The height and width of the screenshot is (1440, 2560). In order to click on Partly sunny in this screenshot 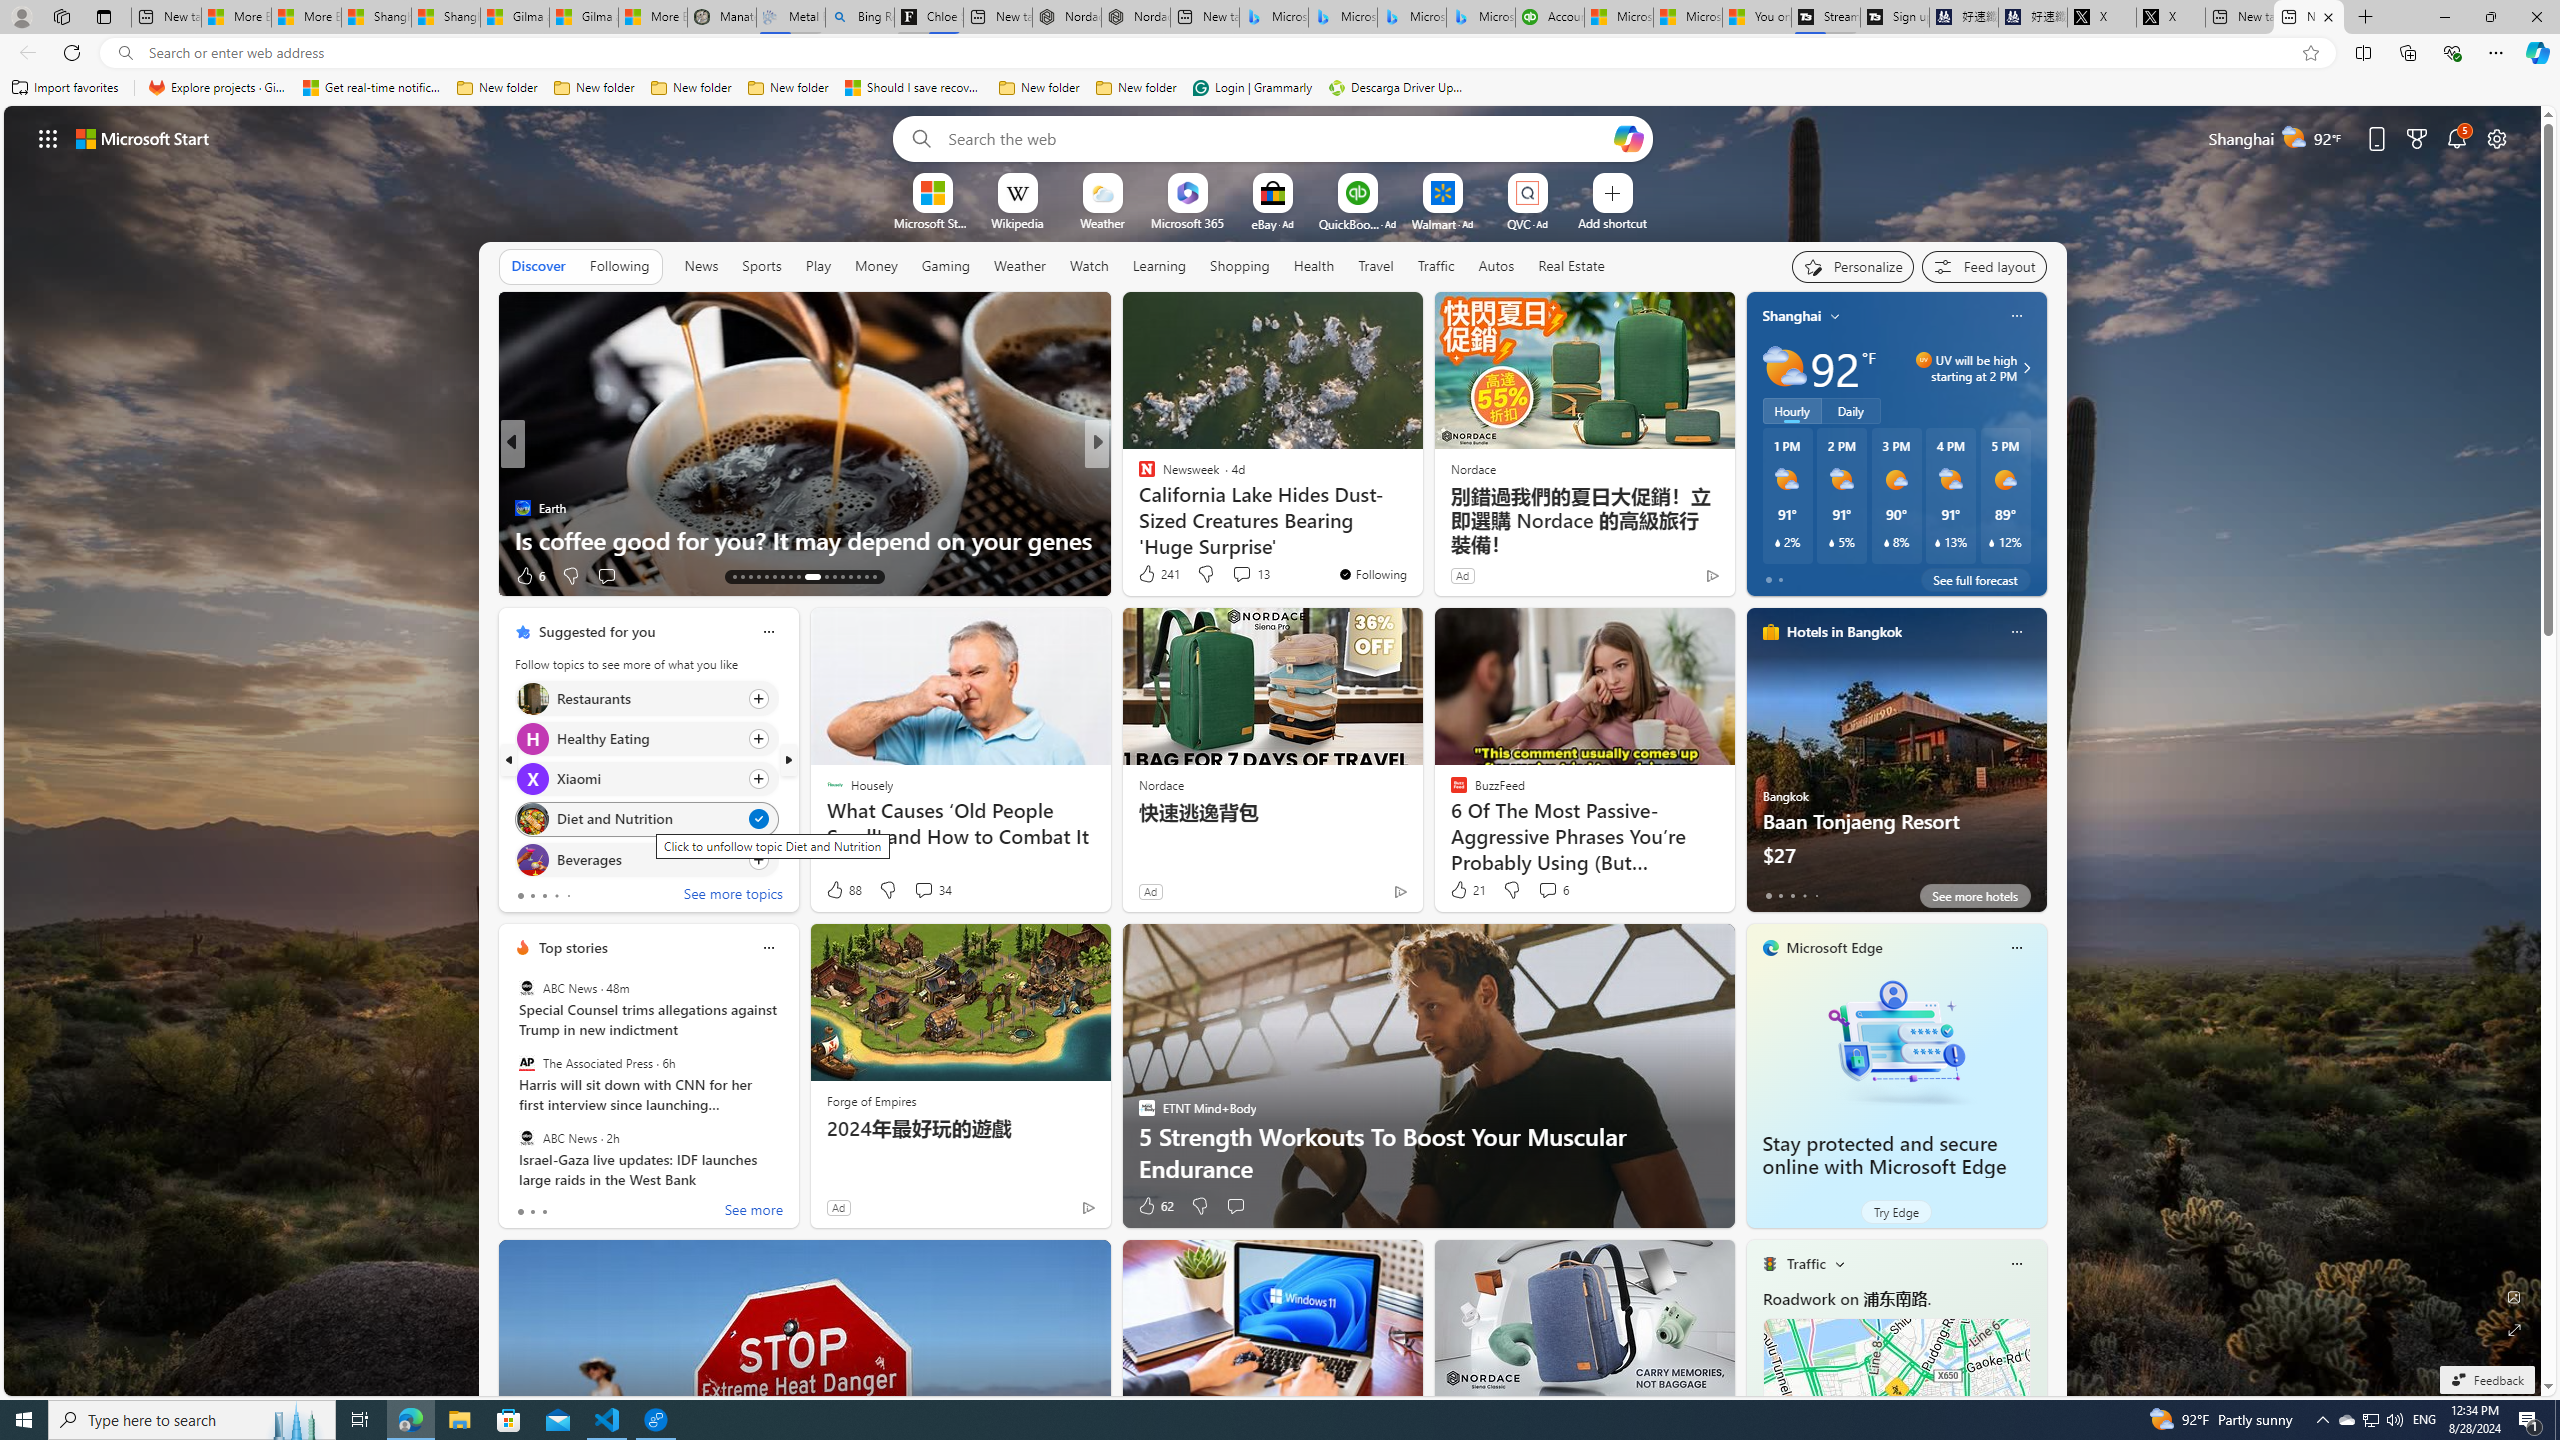, I will do `click(1784, 368)`.